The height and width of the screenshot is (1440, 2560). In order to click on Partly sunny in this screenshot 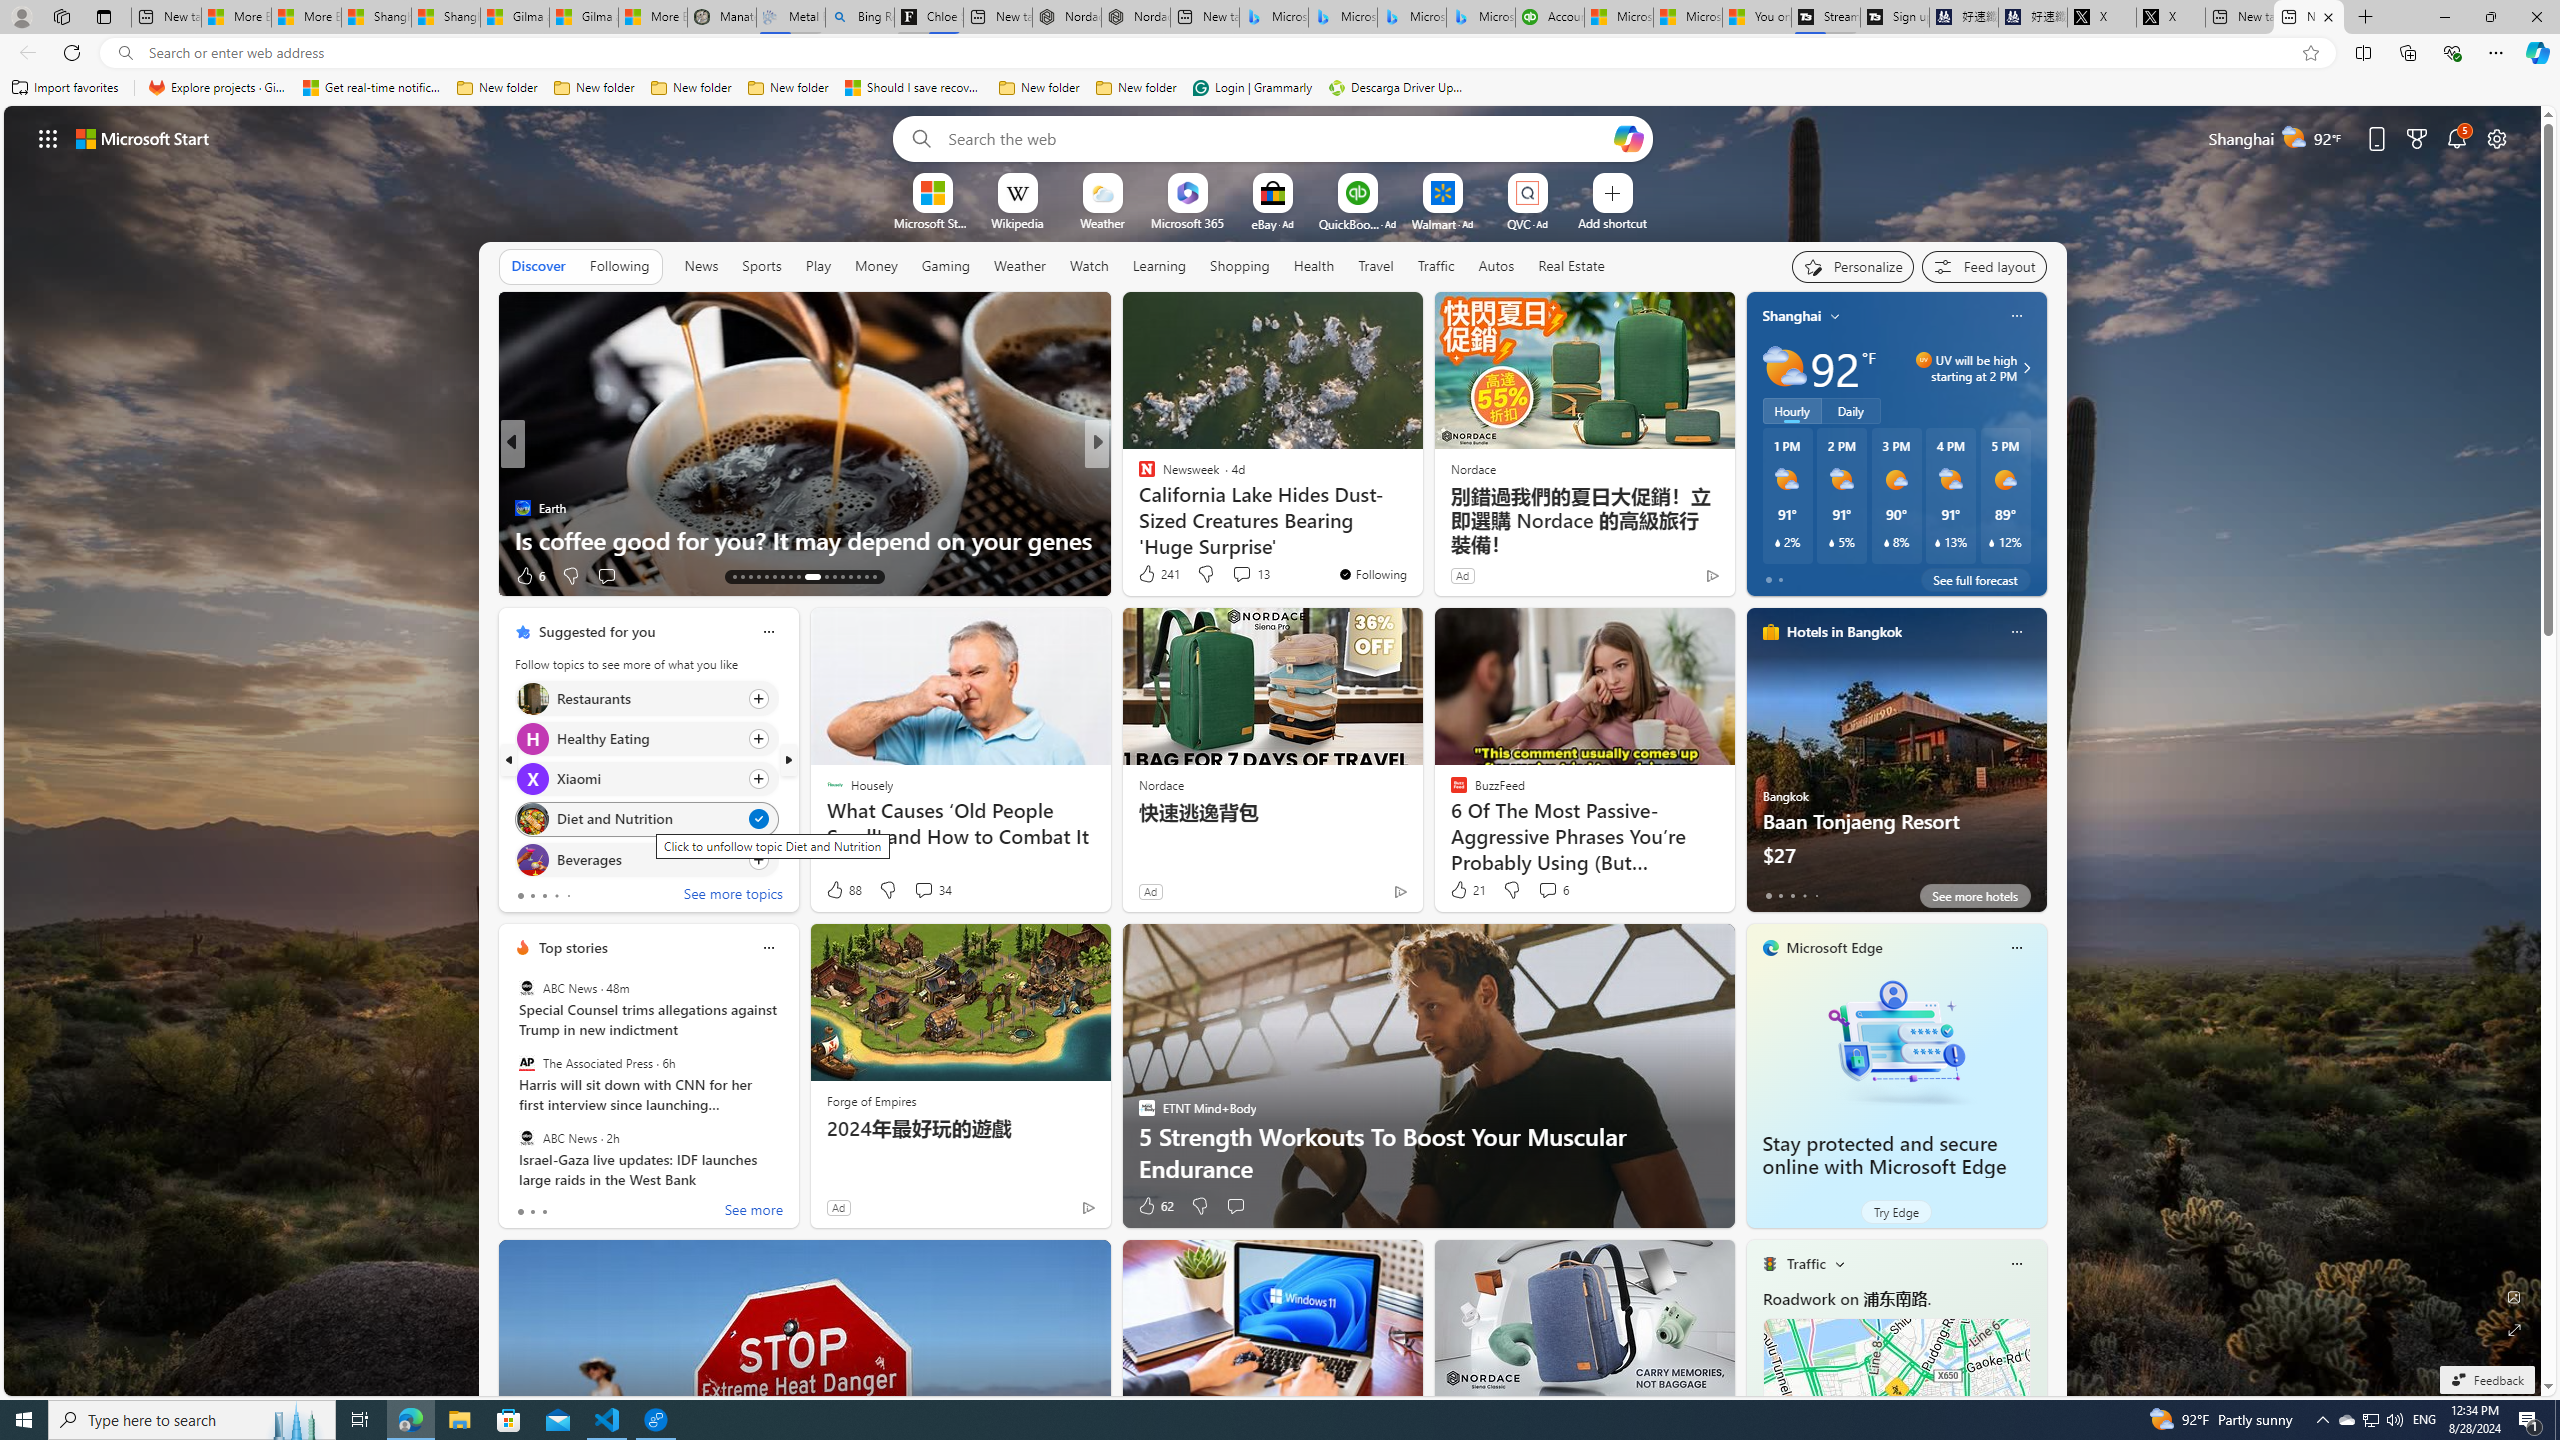, I will do `click(1784, 368)`.